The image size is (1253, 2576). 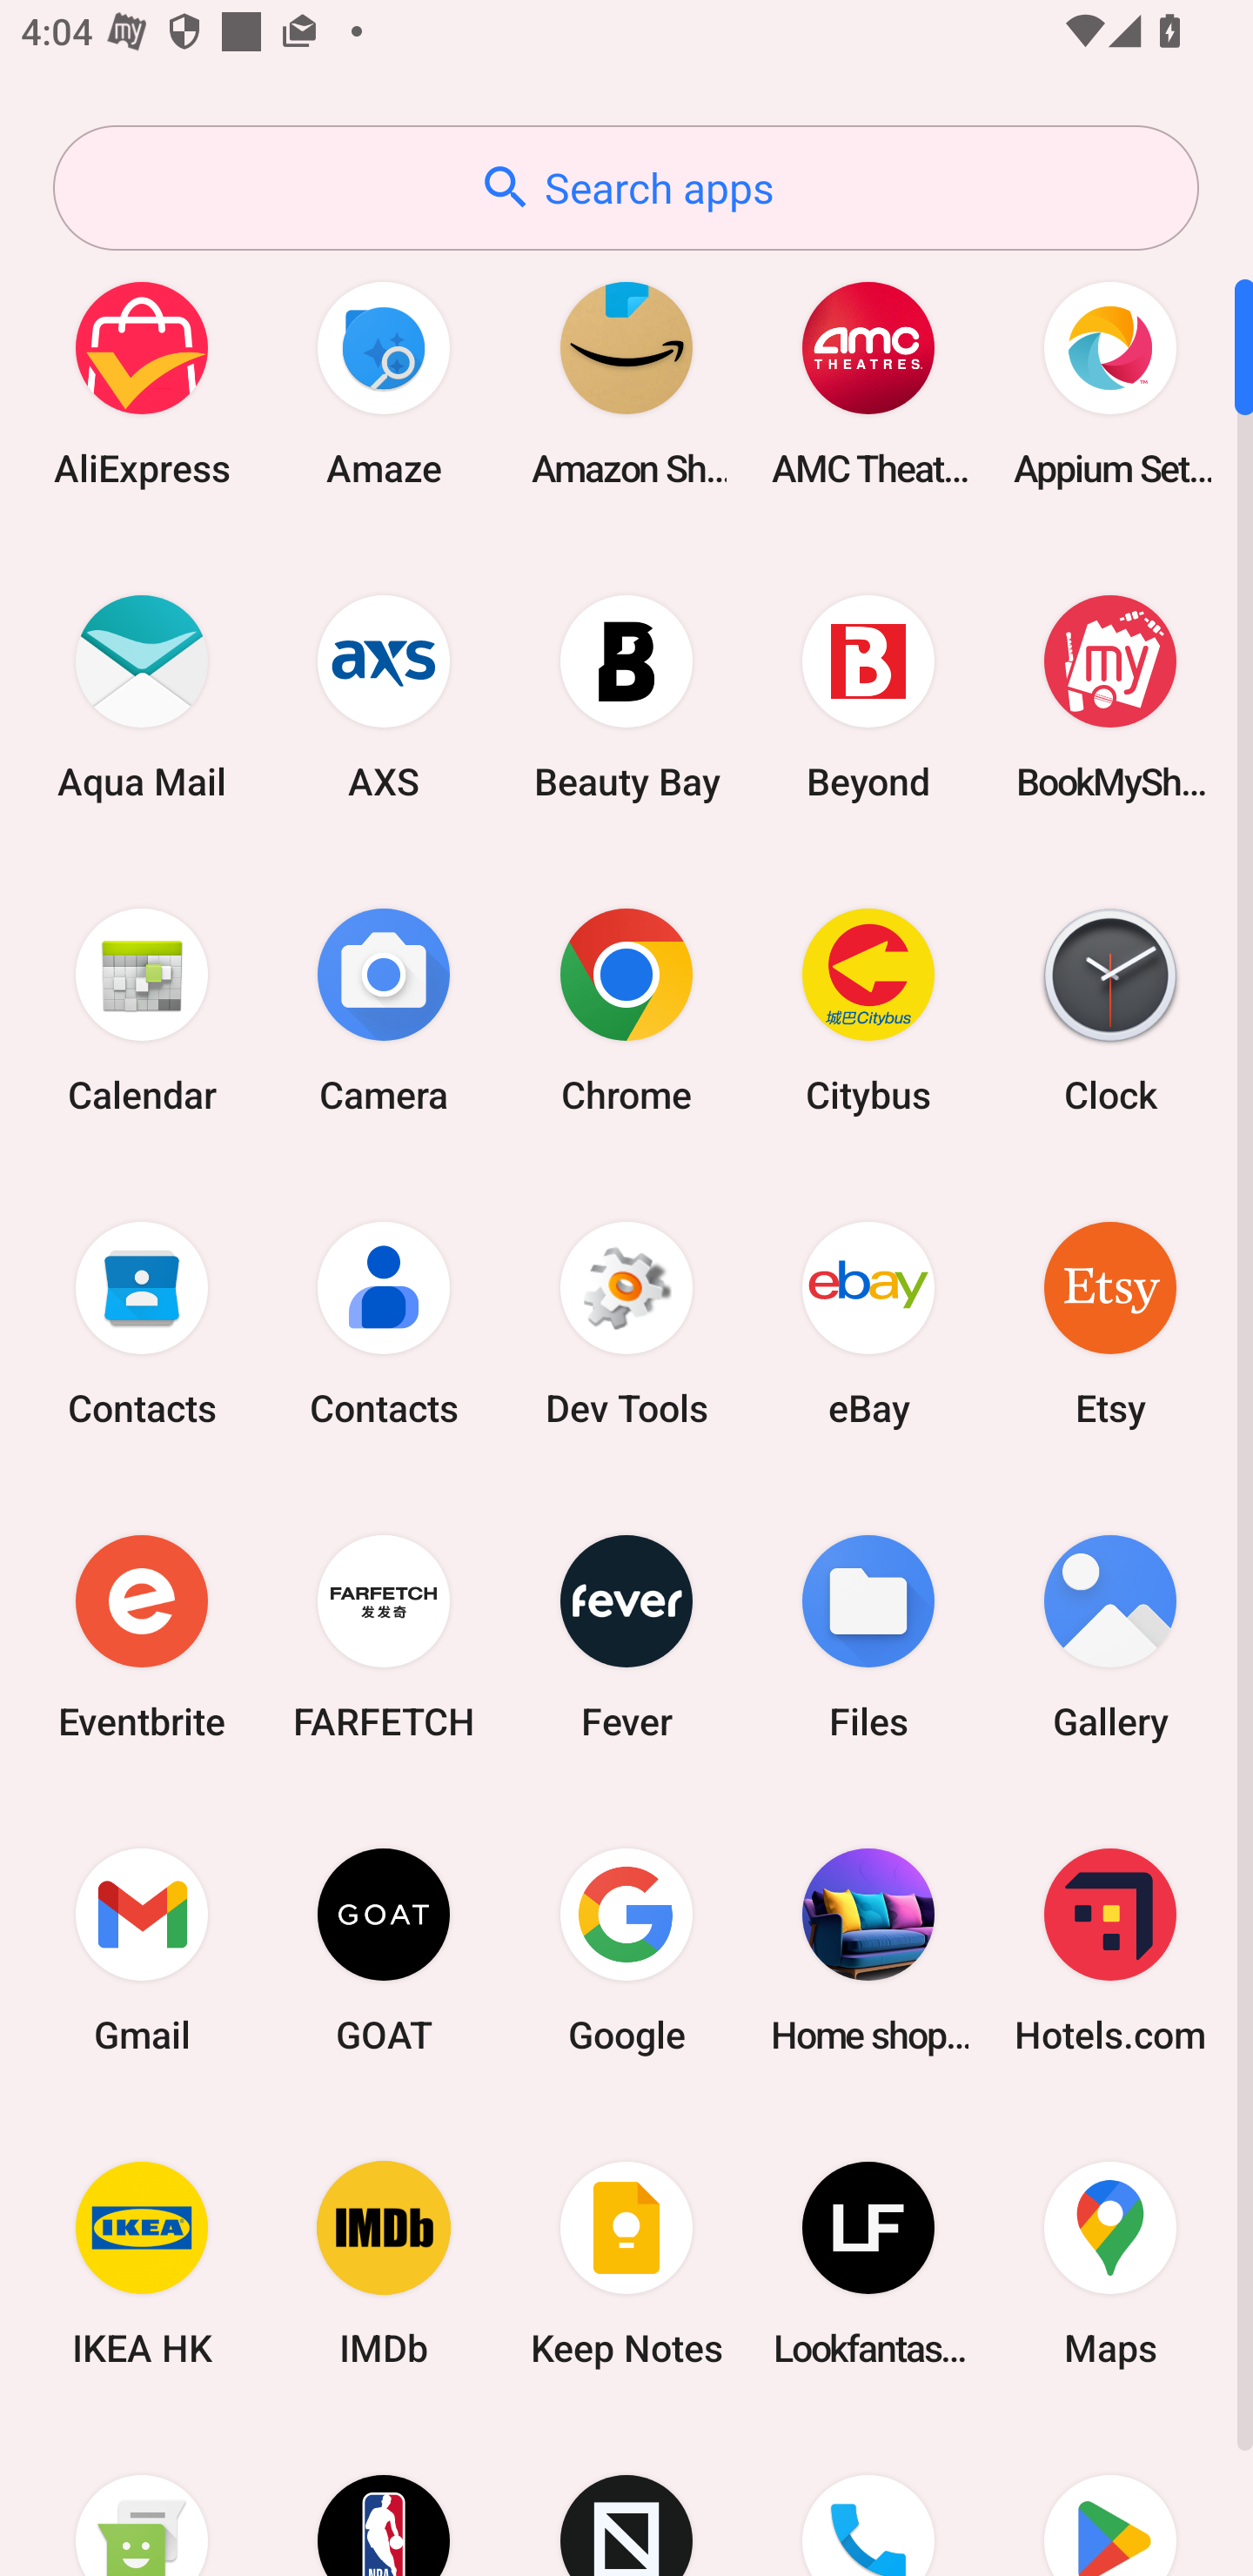 I want to click on Beyond, so click(x=868, y=696).